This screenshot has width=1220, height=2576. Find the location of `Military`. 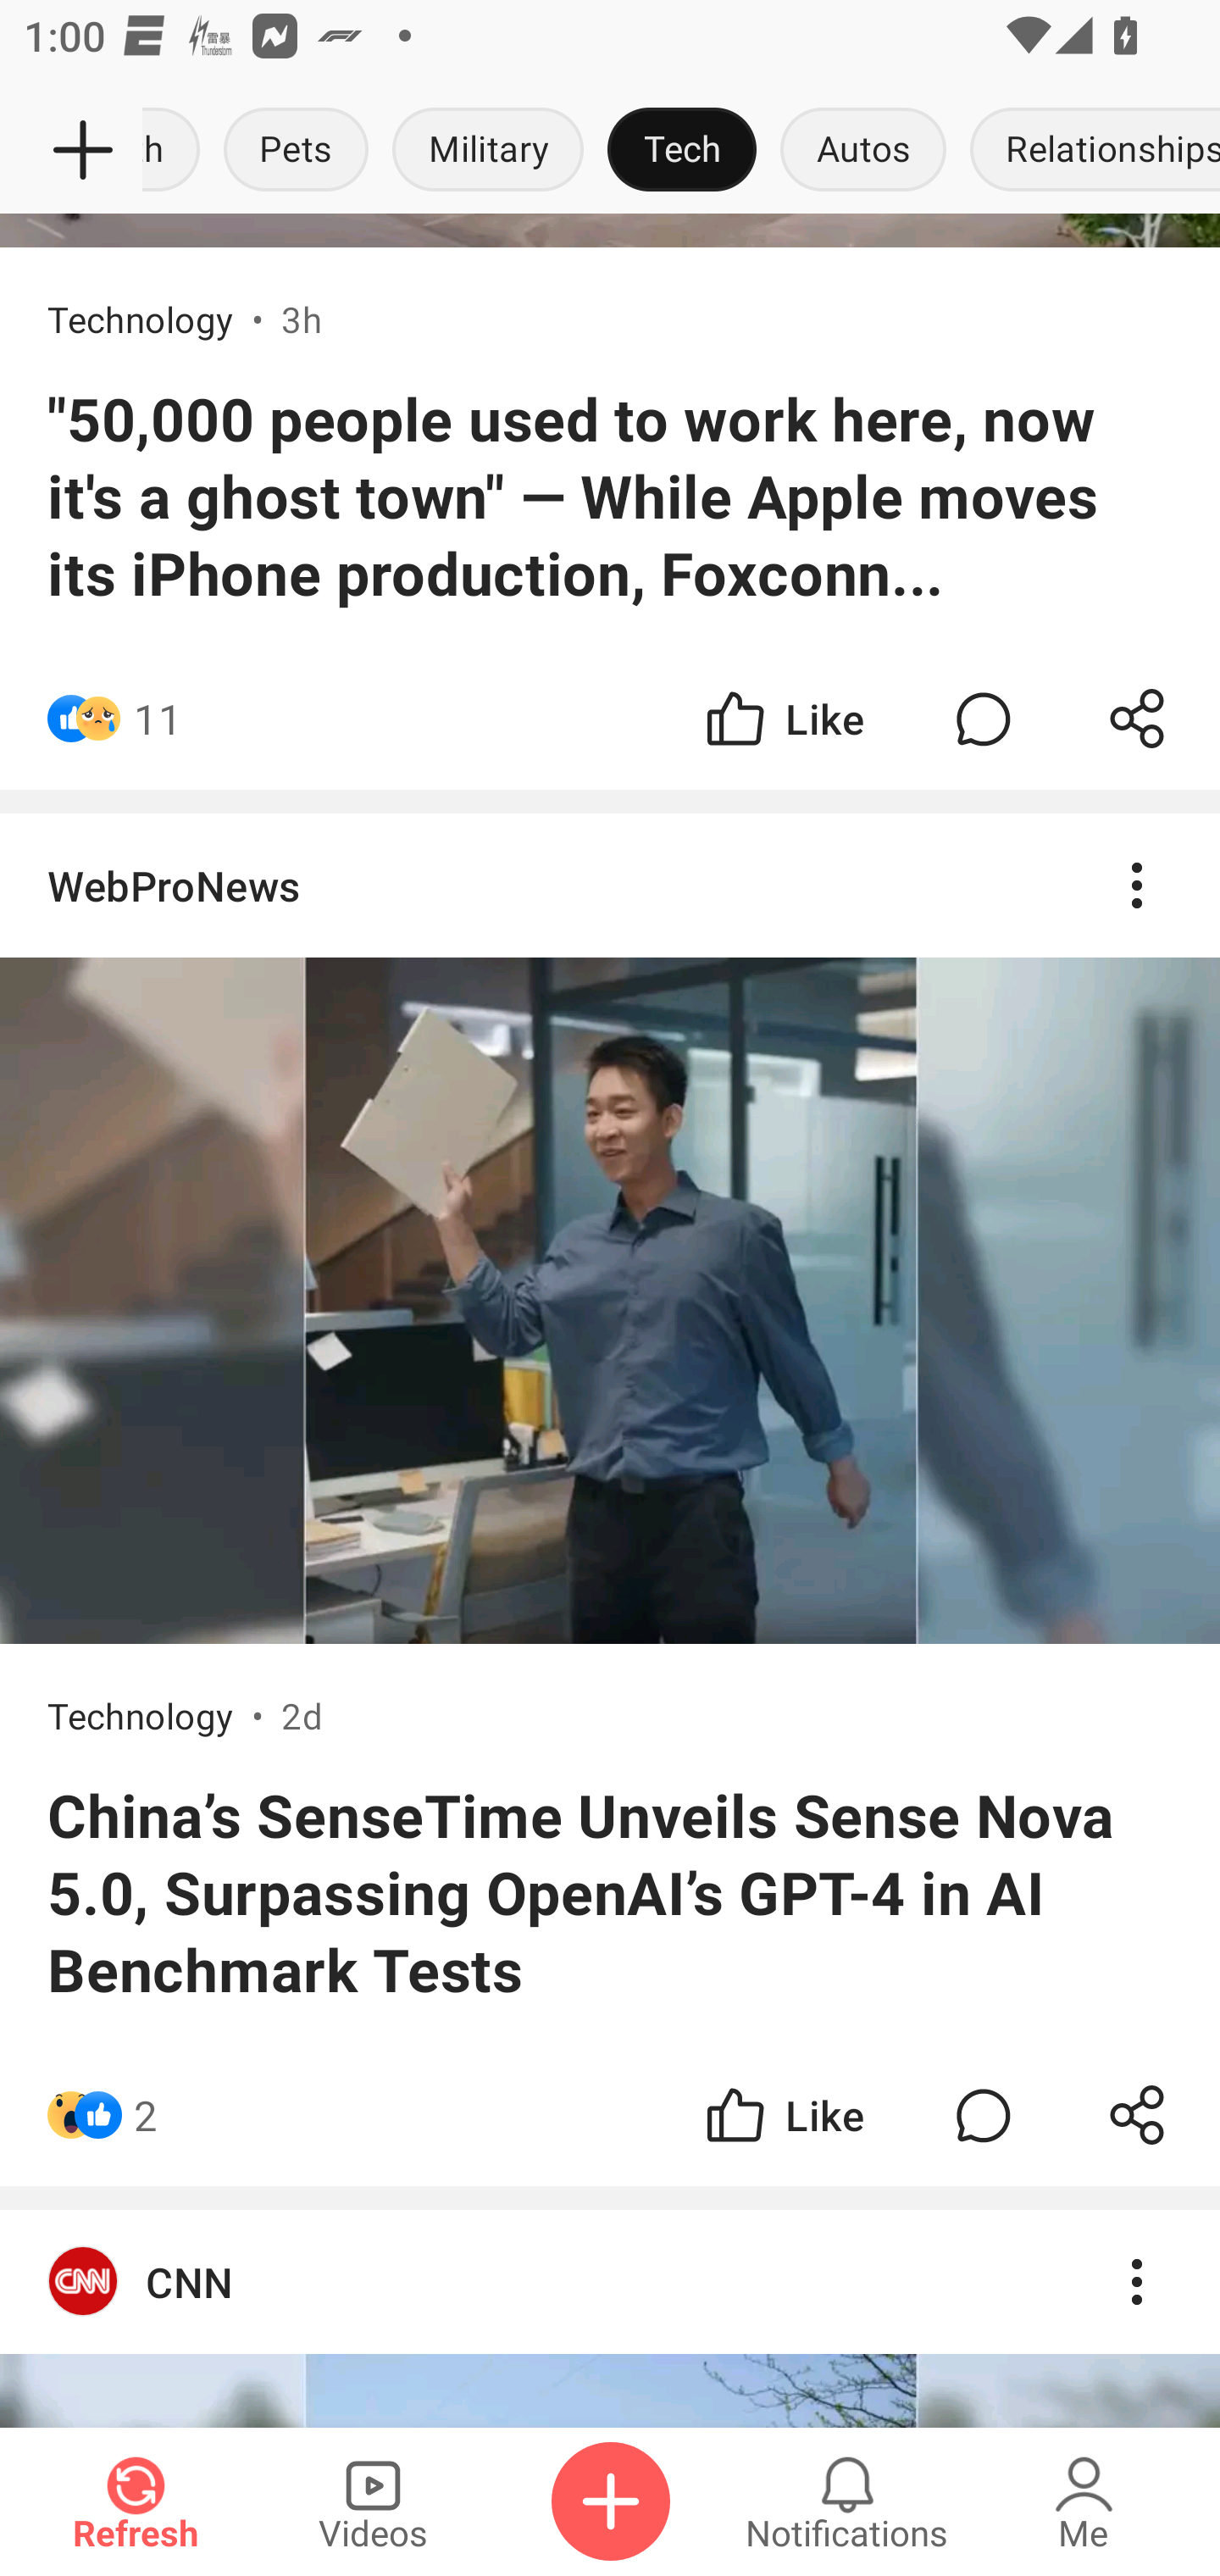

Military is located at coordinates (488, 151).